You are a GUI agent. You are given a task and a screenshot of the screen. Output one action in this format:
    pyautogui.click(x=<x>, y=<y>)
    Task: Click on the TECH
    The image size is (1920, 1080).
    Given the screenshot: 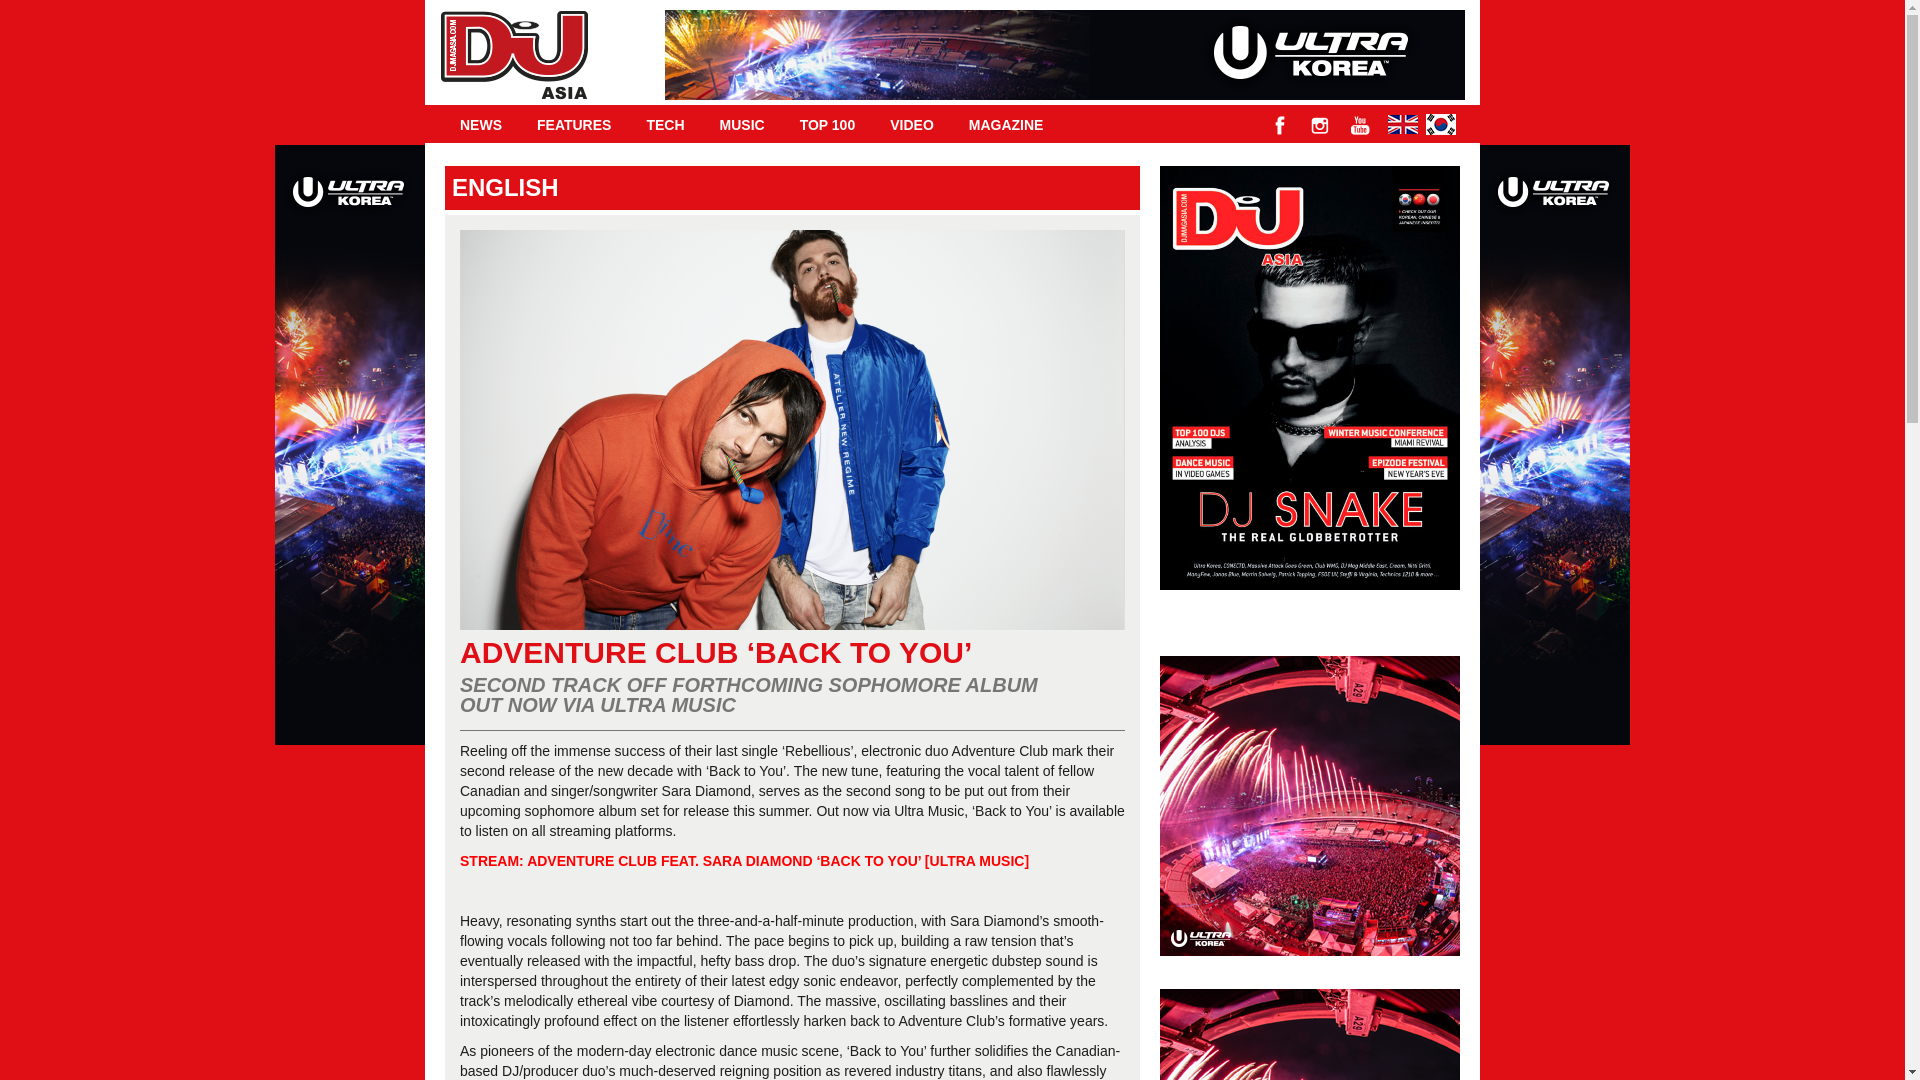 What is the action you would take?
    pyautogui.click(x=664, y=124)
    